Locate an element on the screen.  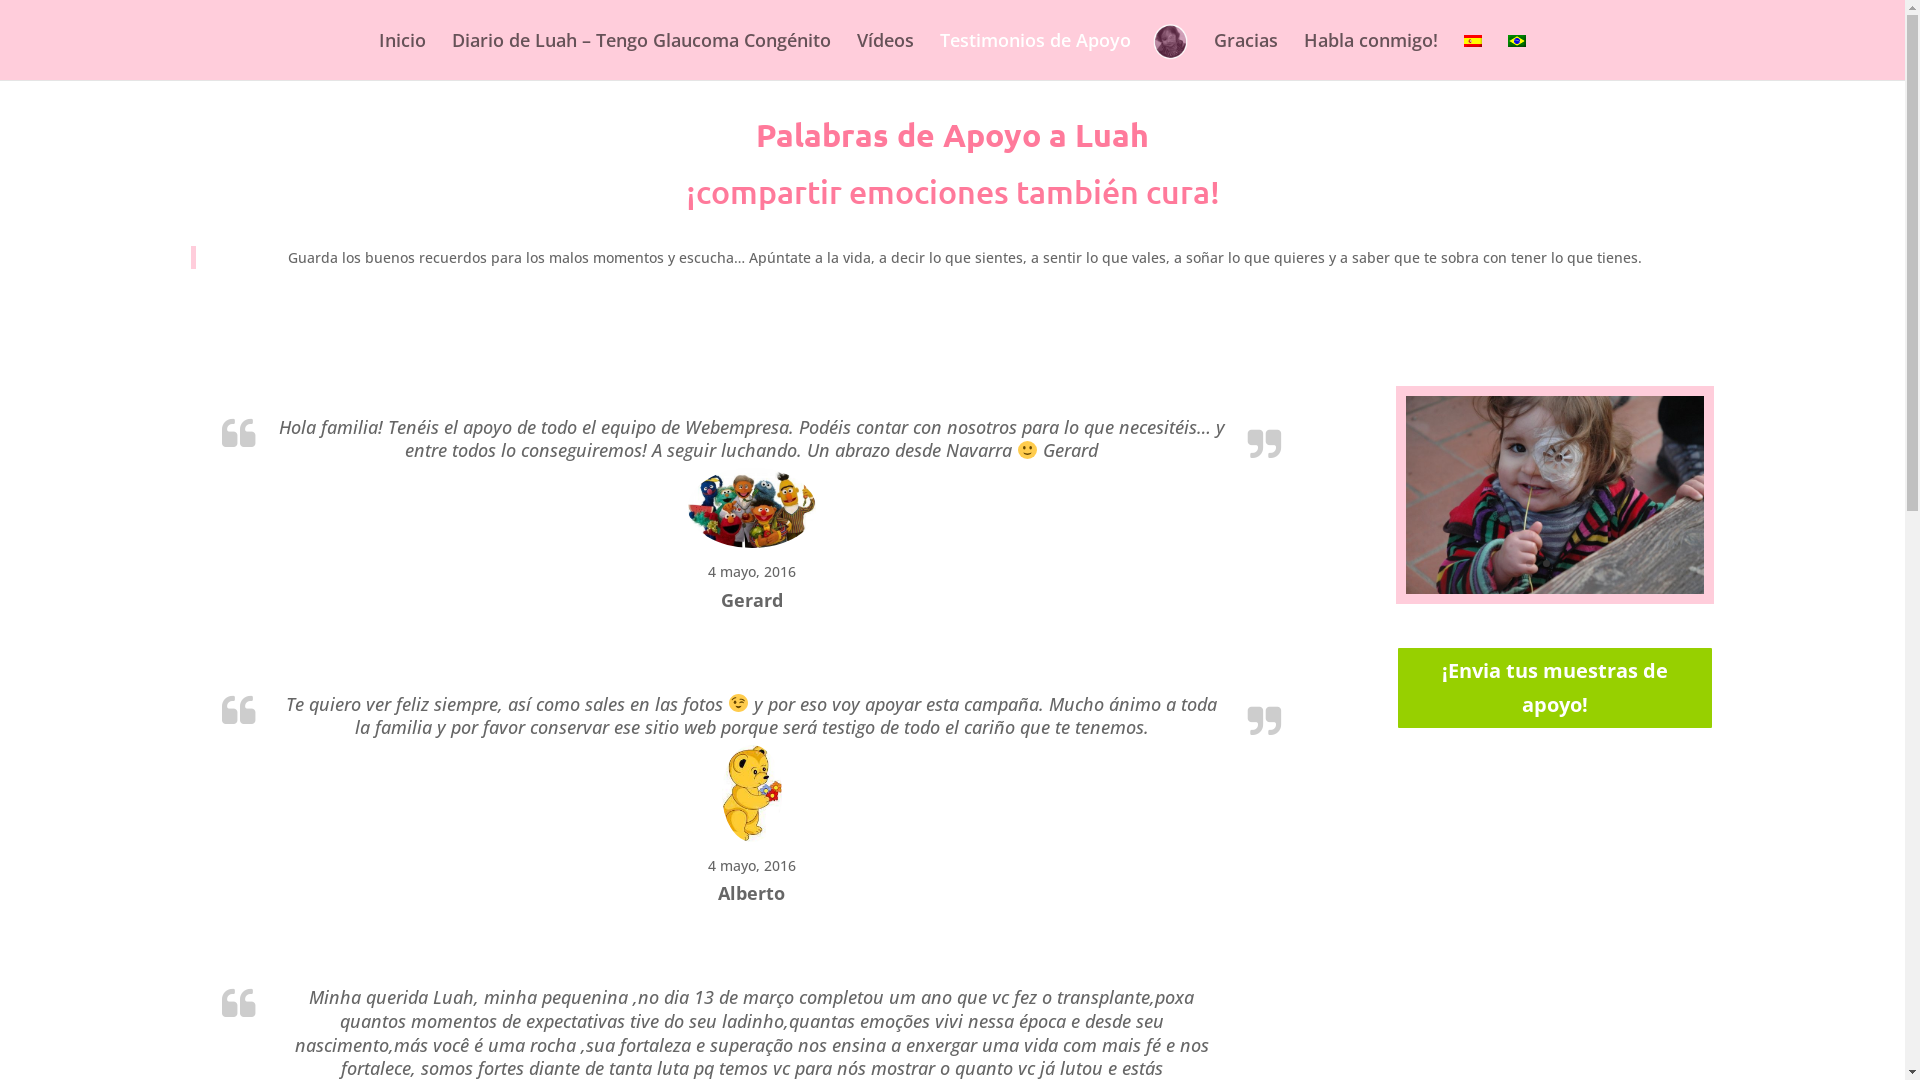
Testimonios de Apoyo is located at coordinates (1036, 56).